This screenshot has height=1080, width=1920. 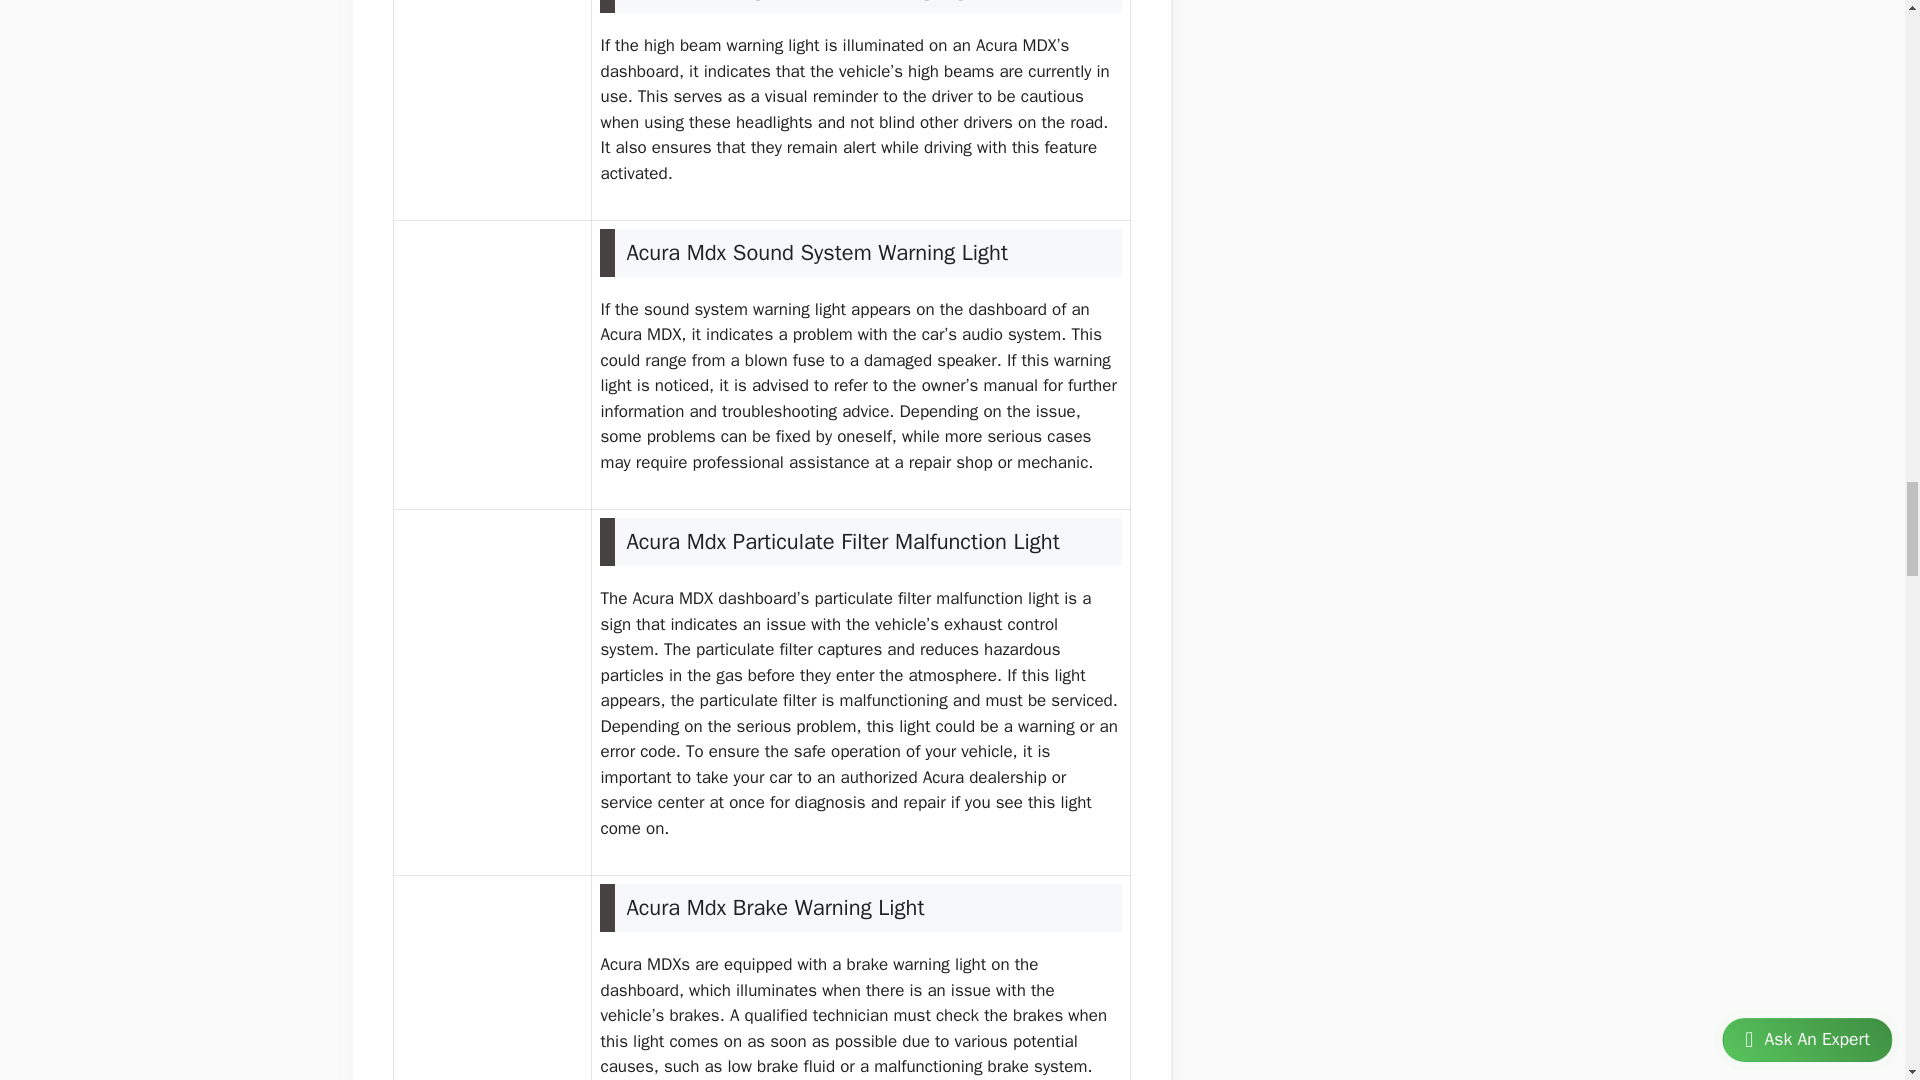 What do you see at coordinates (492, 90) in the screenshot?
I see `Acura Mdx Dashboard Warning Lights And Symbols 9` at bounding box center [492, 90].